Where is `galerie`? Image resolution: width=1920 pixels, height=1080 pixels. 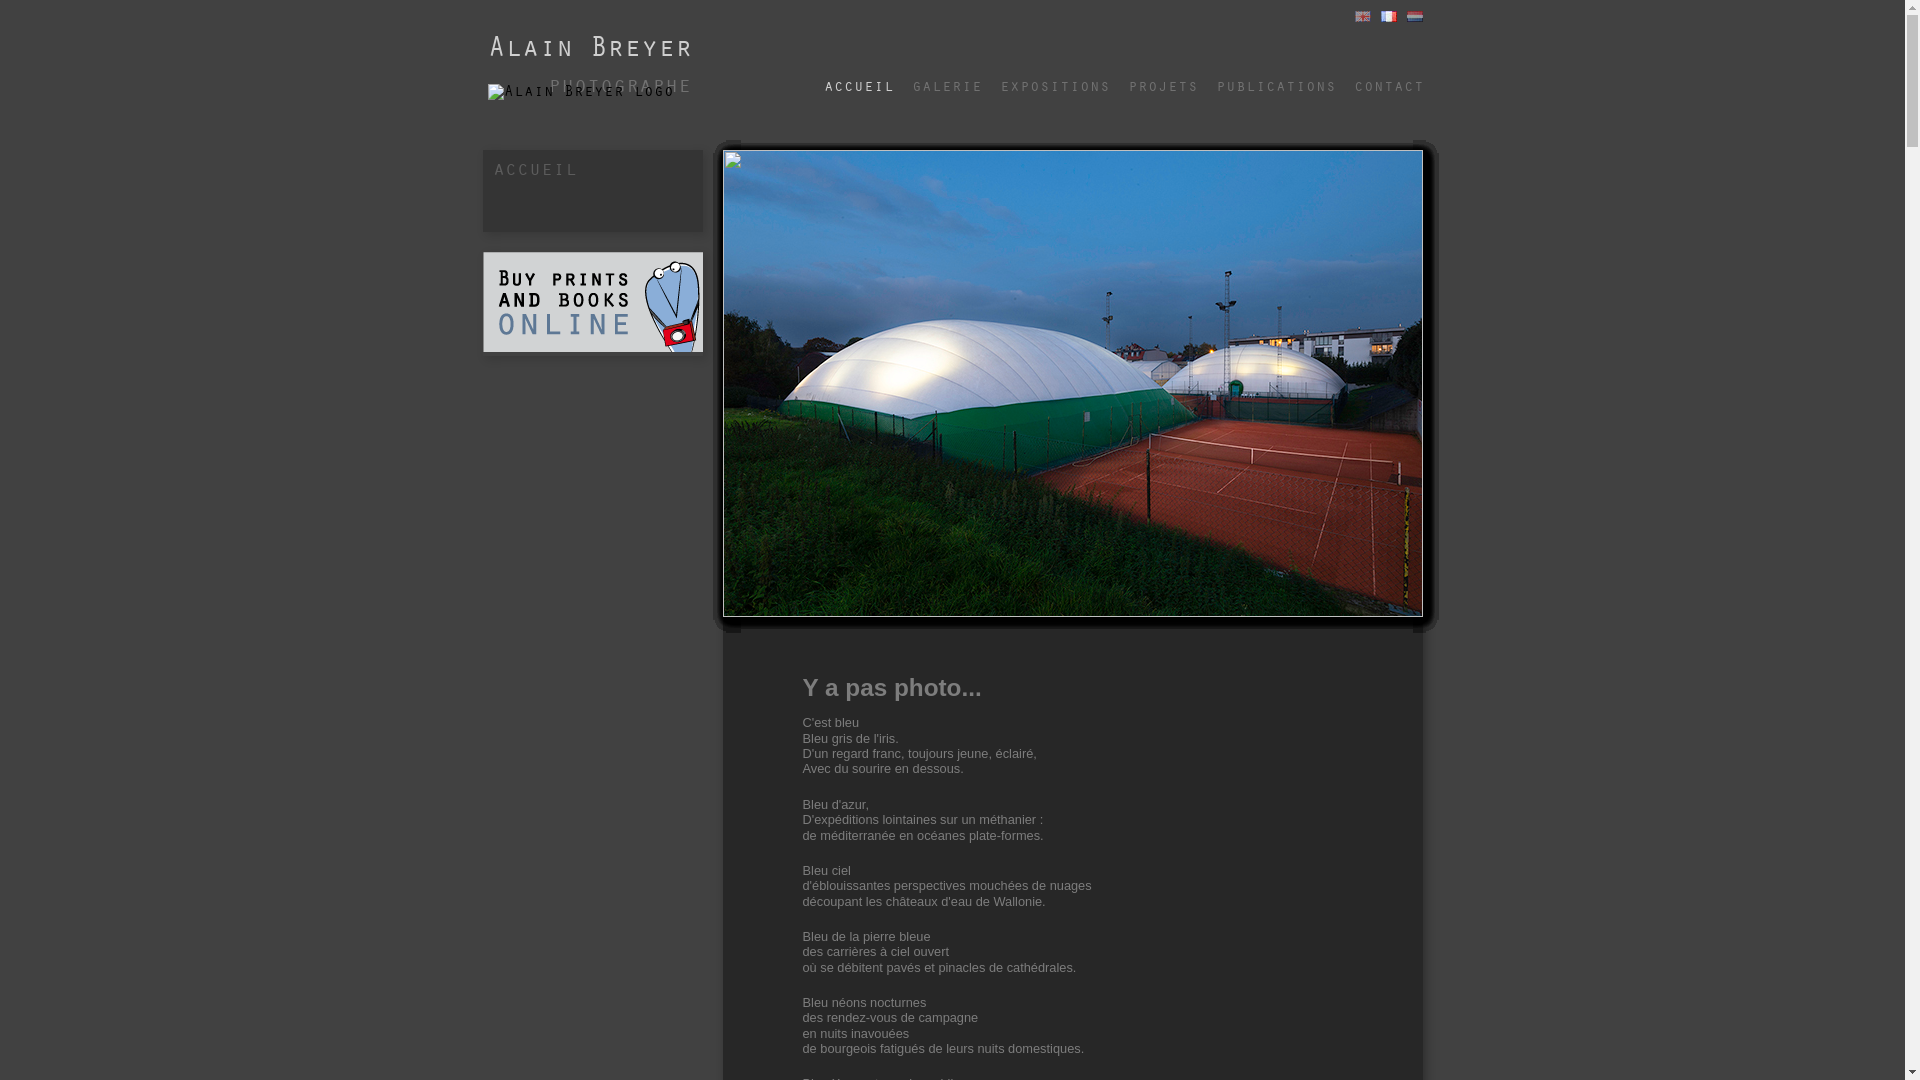 galerie is located at coordinates (947, 78).